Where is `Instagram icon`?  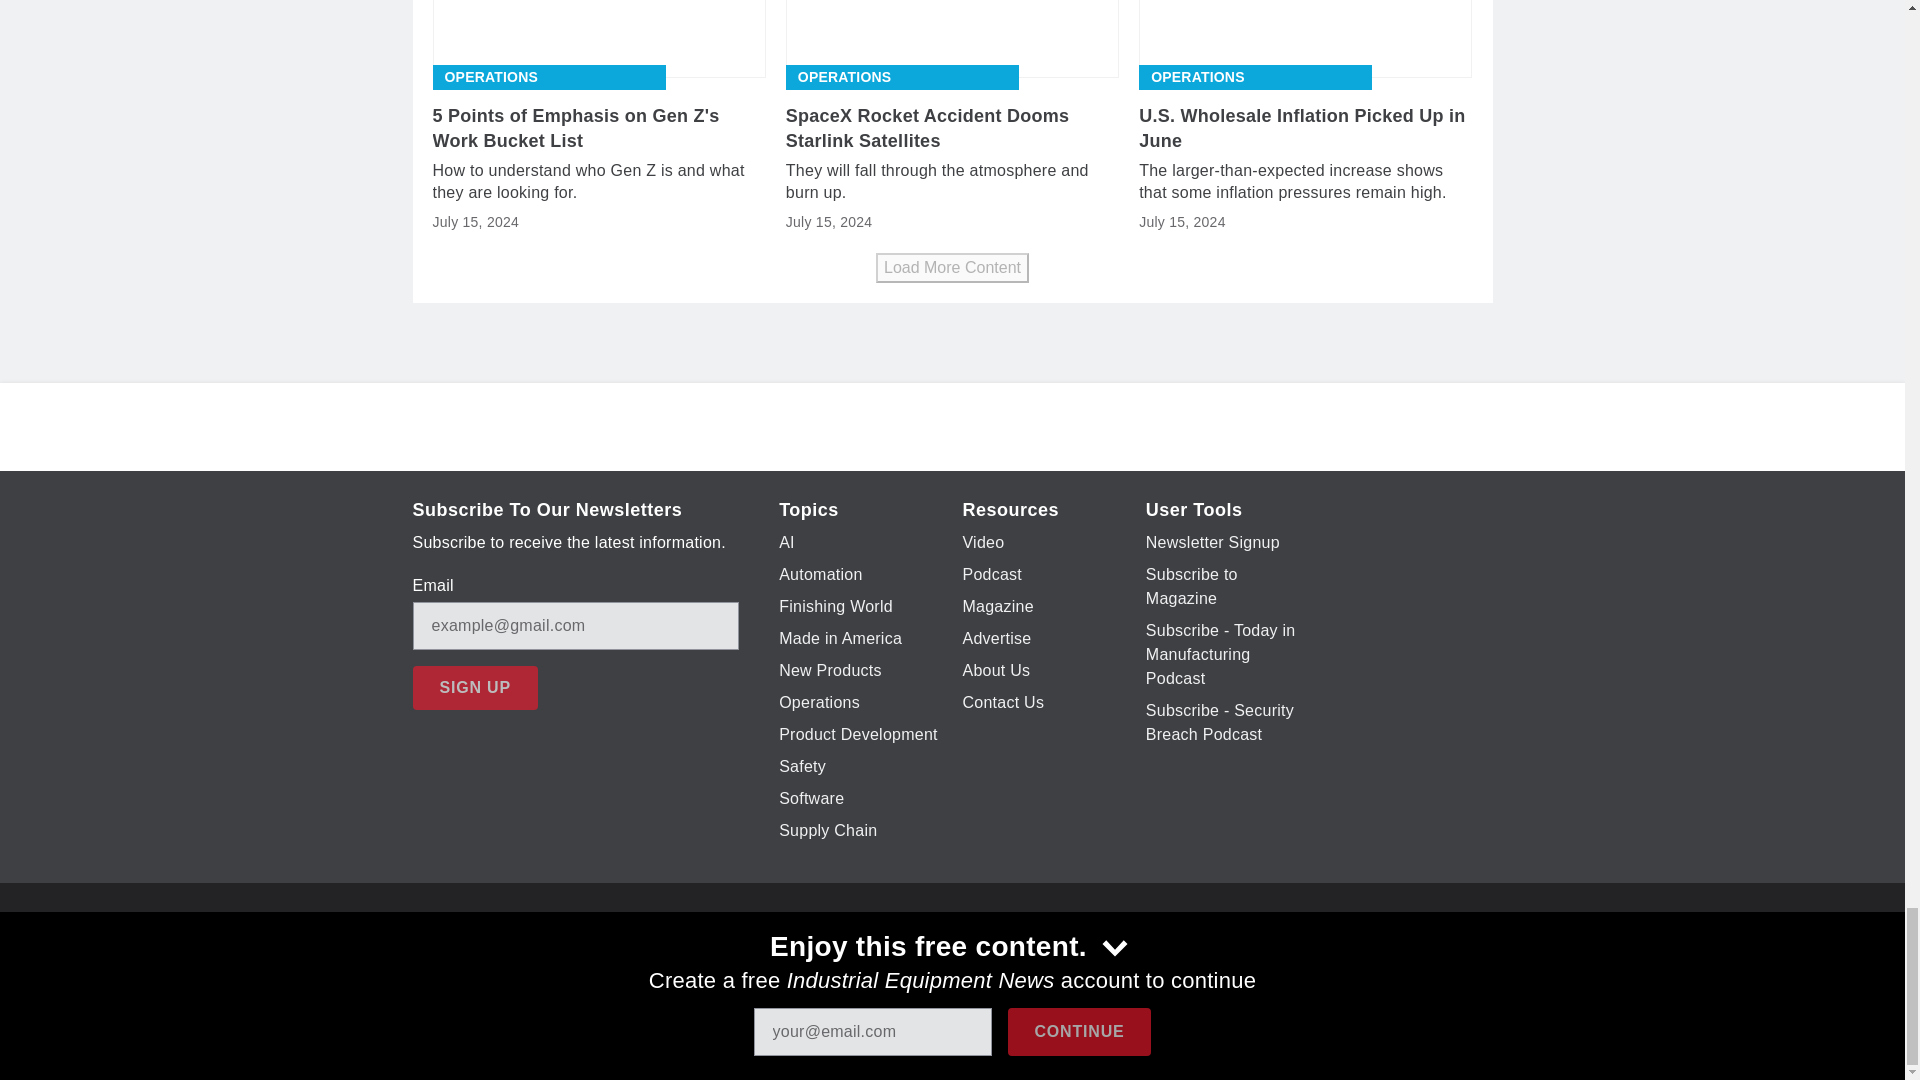 Instagram icon is located at coordinates (970, 958).